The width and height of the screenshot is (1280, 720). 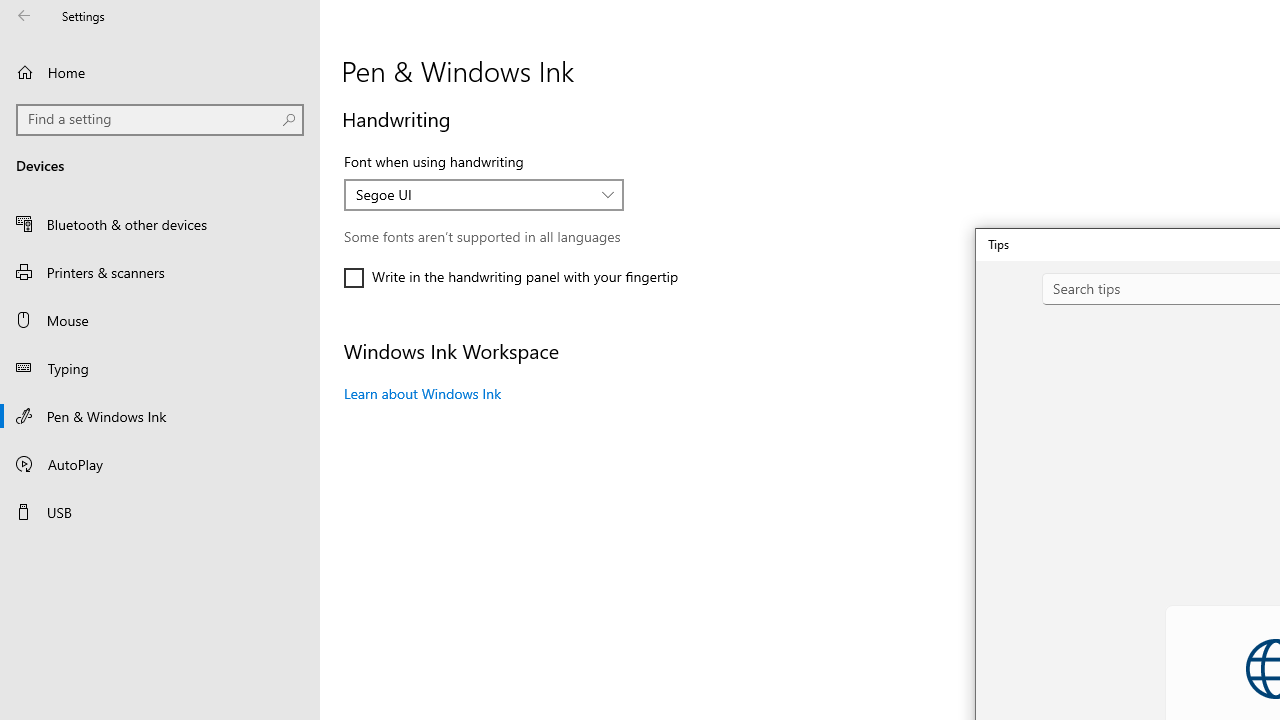 What do you see at coordinates (1088, 502) in the screenshot?
I see `Discover tips online` at bounding box center [1088, 502].